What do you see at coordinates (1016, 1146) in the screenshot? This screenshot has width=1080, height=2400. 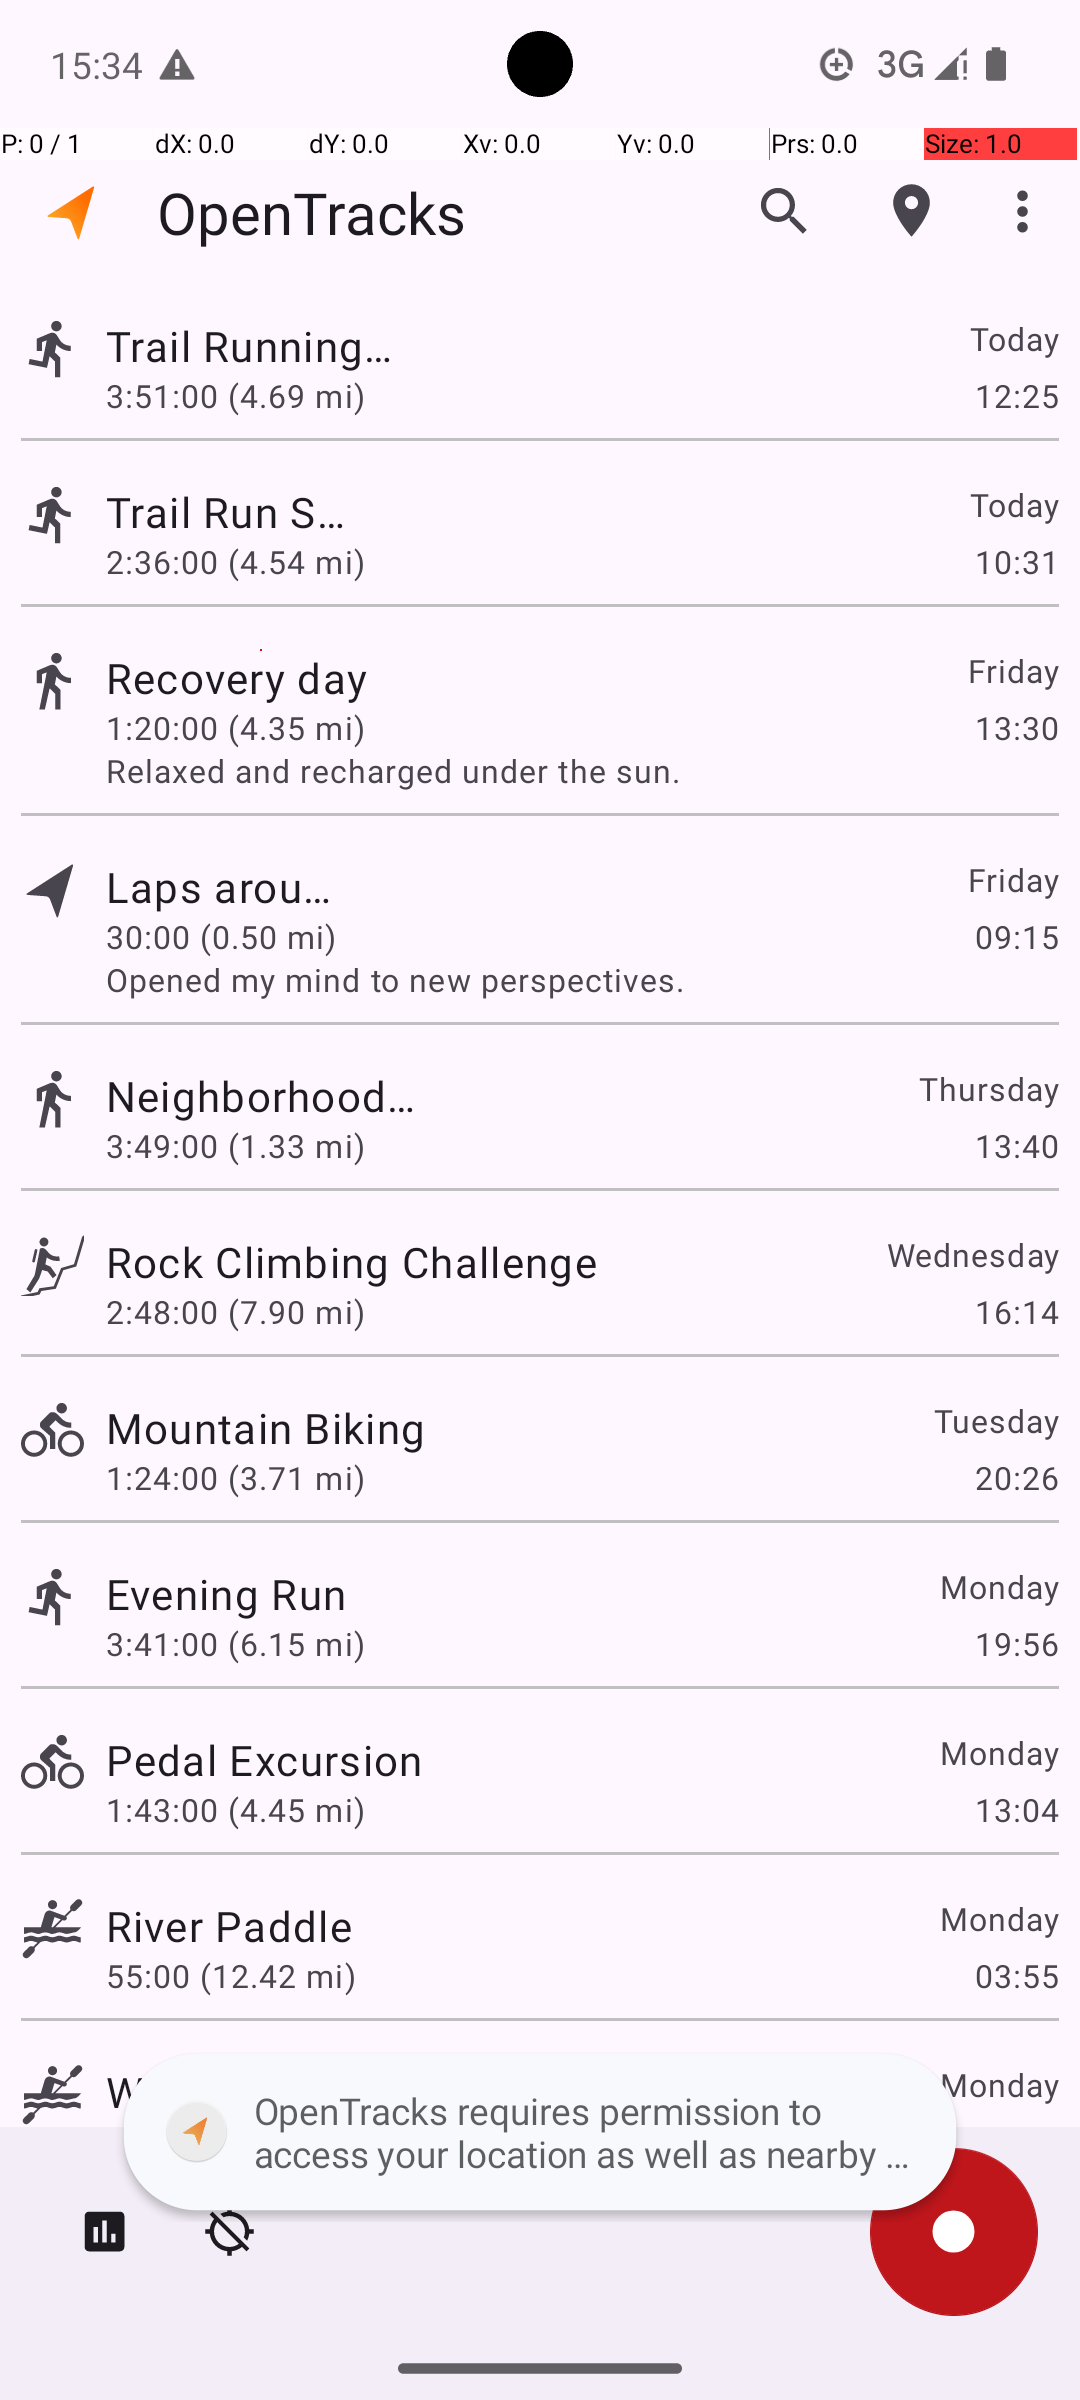 I see `13:40` at bounding box center [1016, 1146].